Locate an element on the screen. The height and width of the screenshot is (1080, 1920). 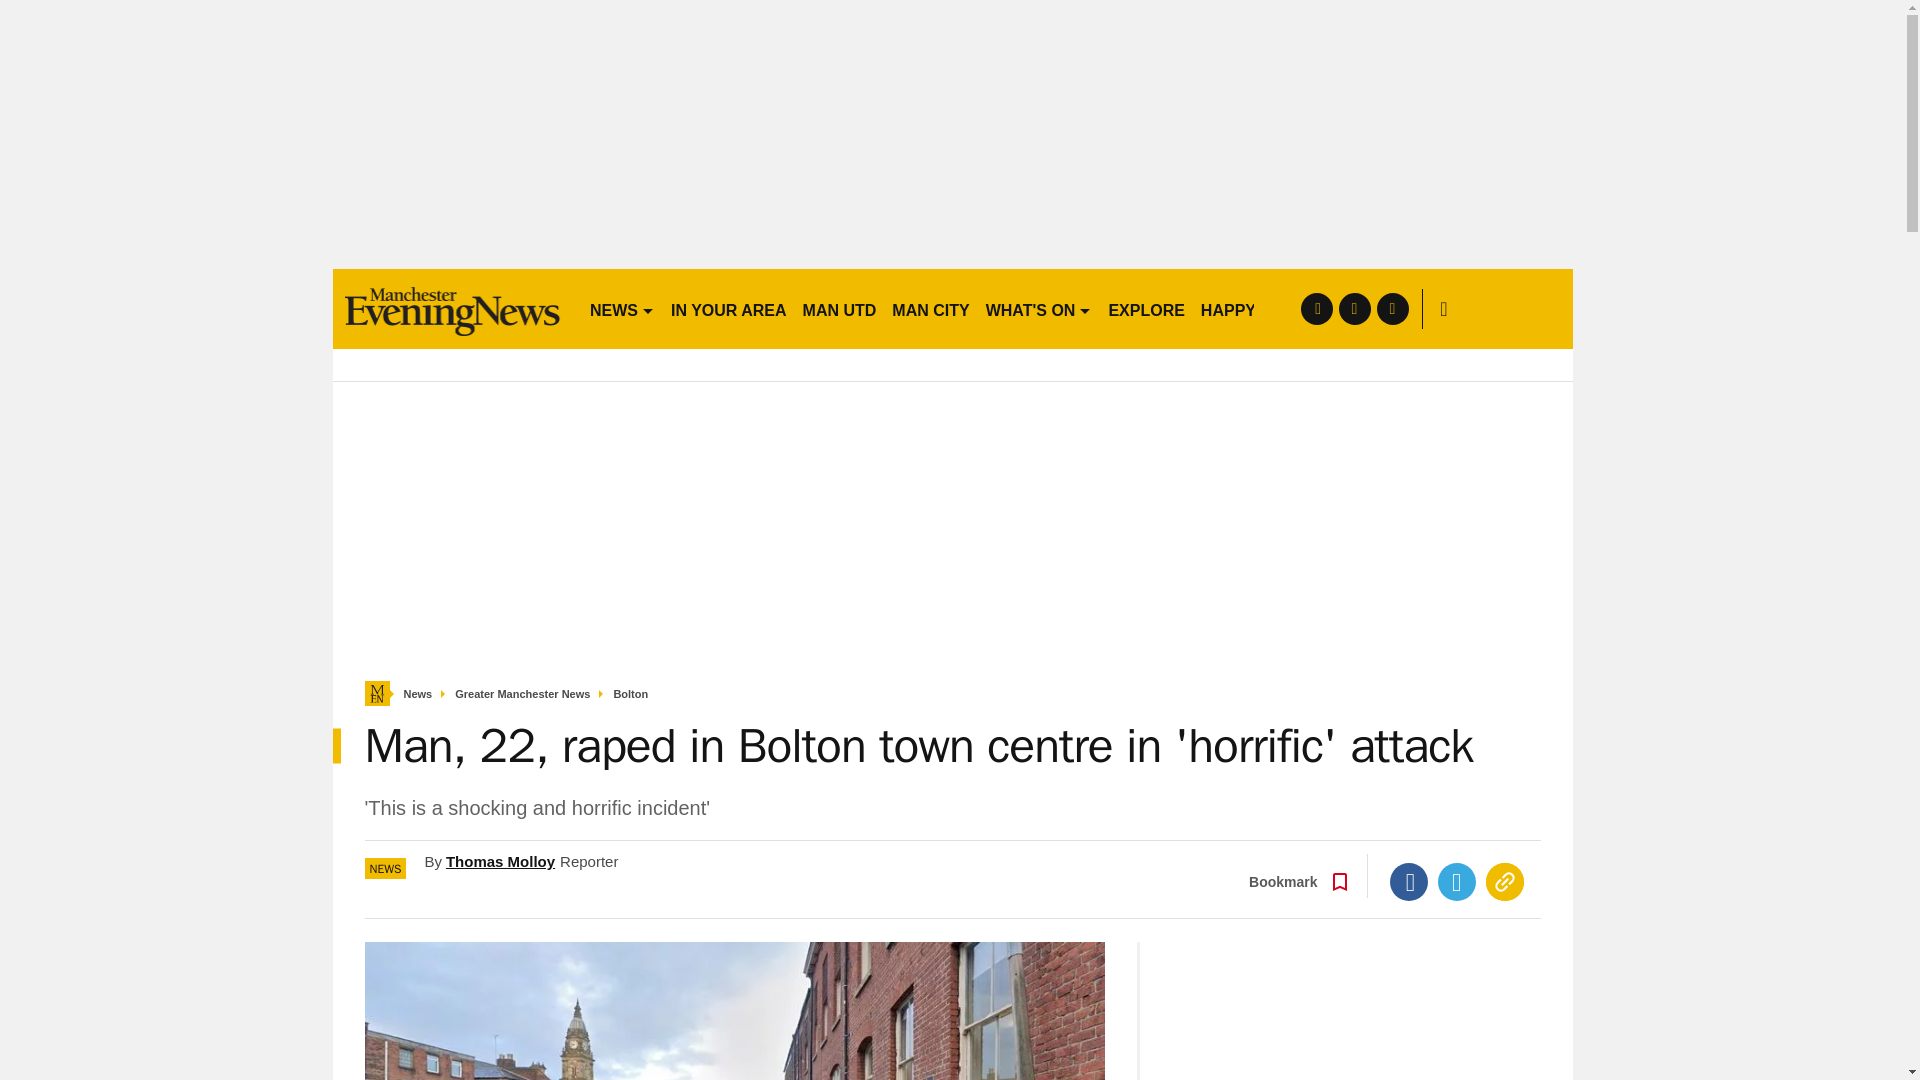
Twitter is located at coordinates (1457, 881).